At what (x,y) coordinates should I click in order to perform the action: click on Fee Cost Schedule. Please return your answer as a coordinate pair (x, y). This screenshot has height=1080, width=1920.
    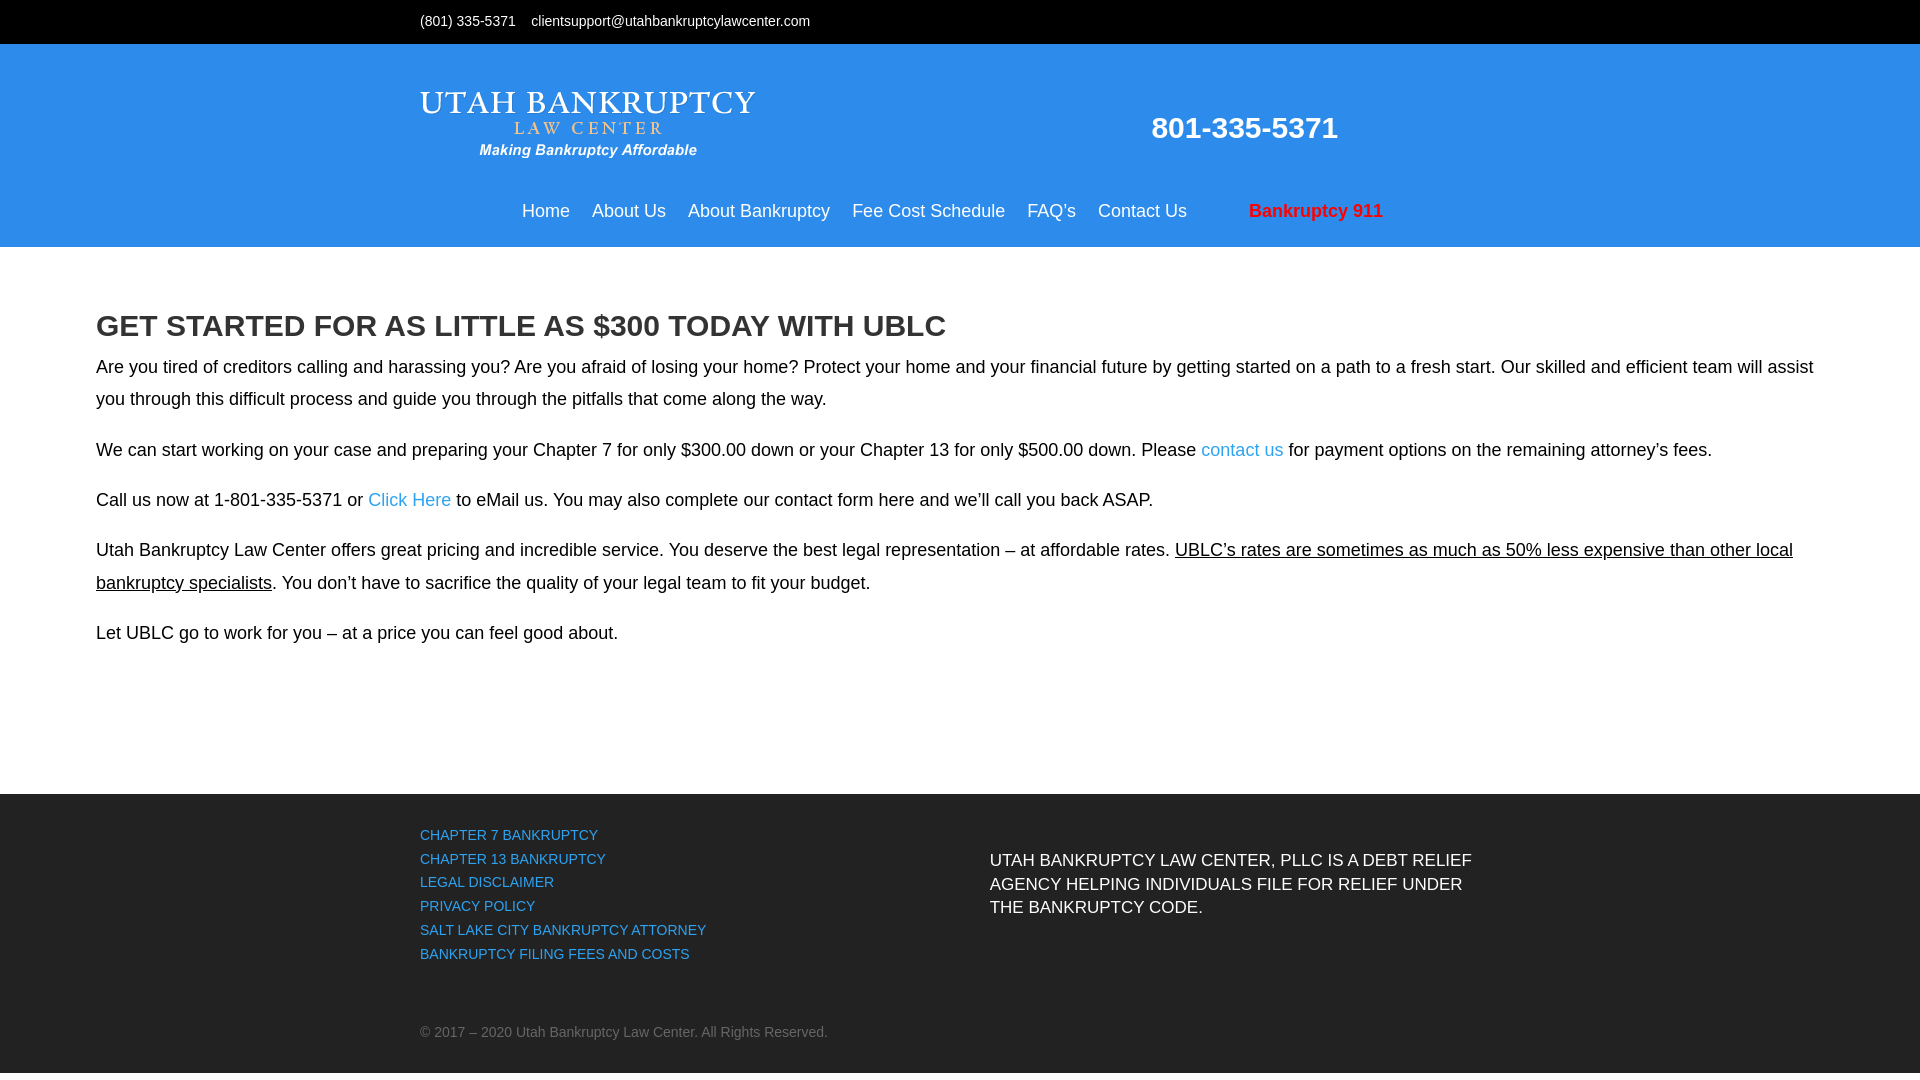
    Looking at the image, I should click on (928, 226).